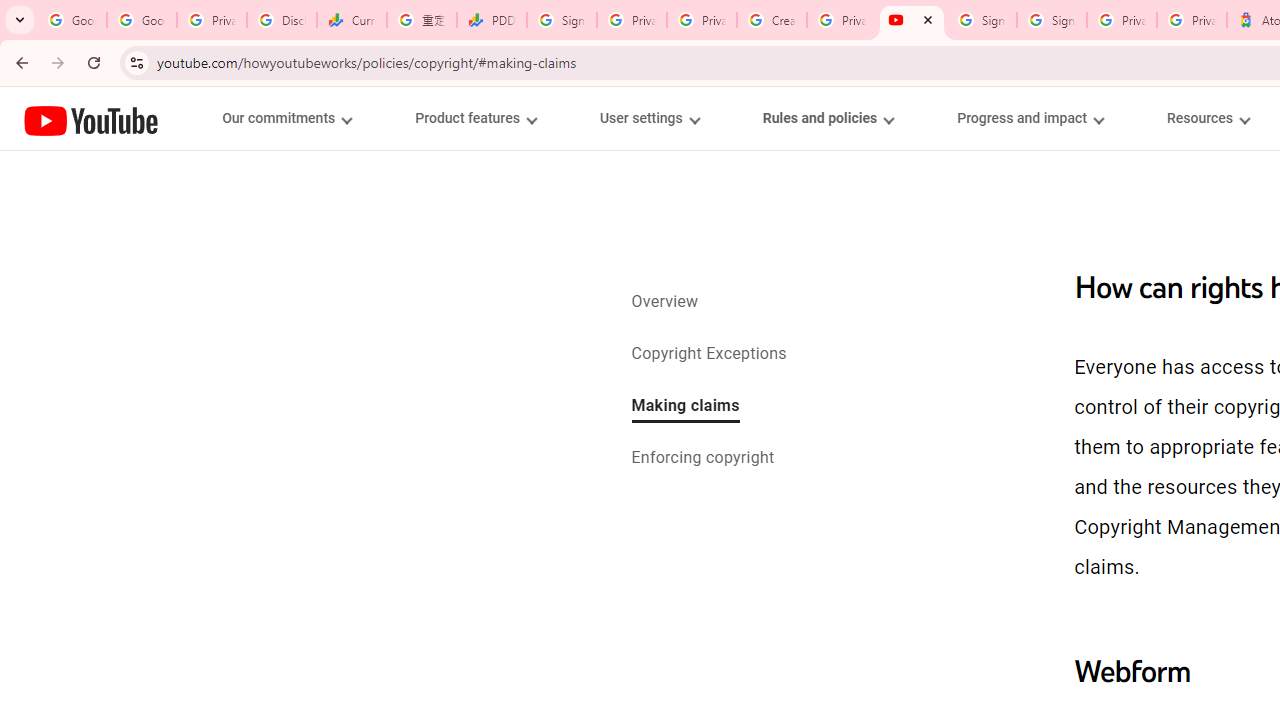 The width and height of the screenshot is (1280, 720). I want to click on Privacy Checkup, so click(702, 20).